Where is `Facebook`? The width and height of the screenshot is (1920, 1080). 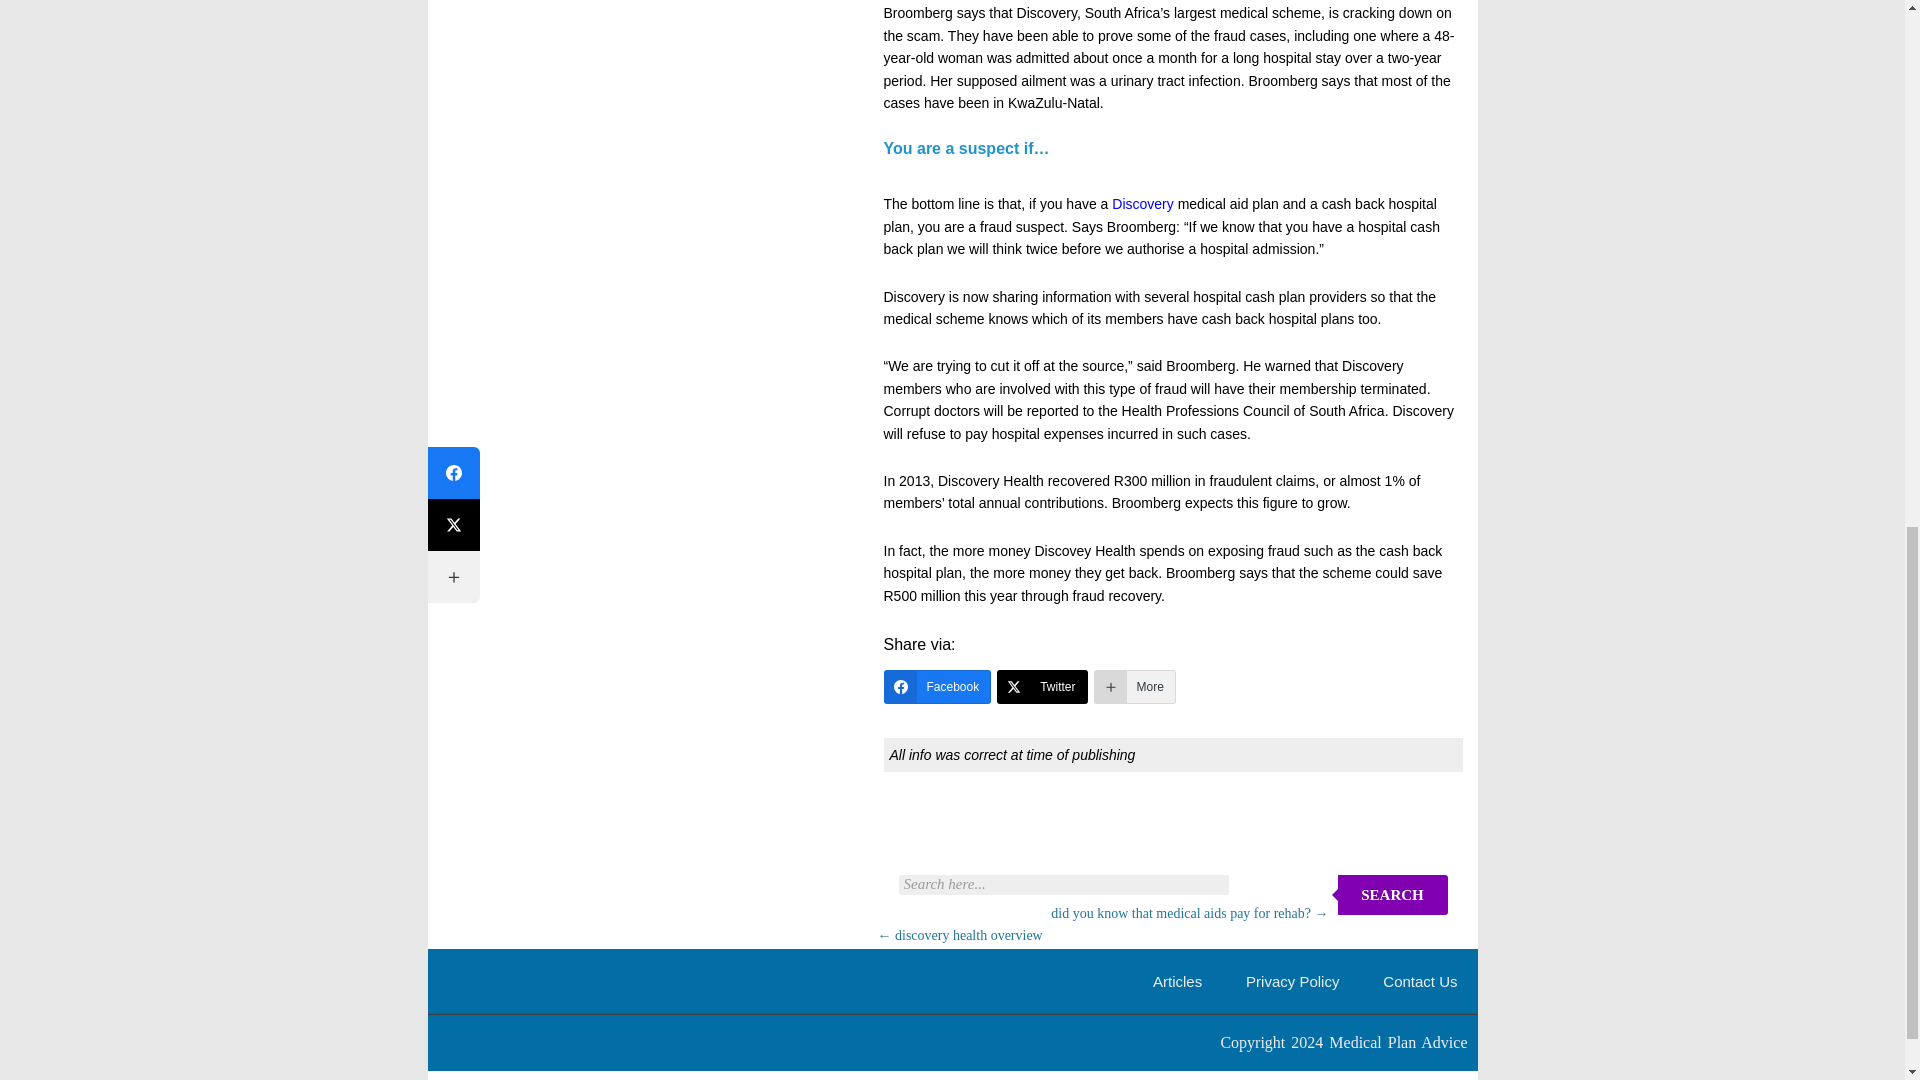 Facebook is located at coordinates (938, 686).